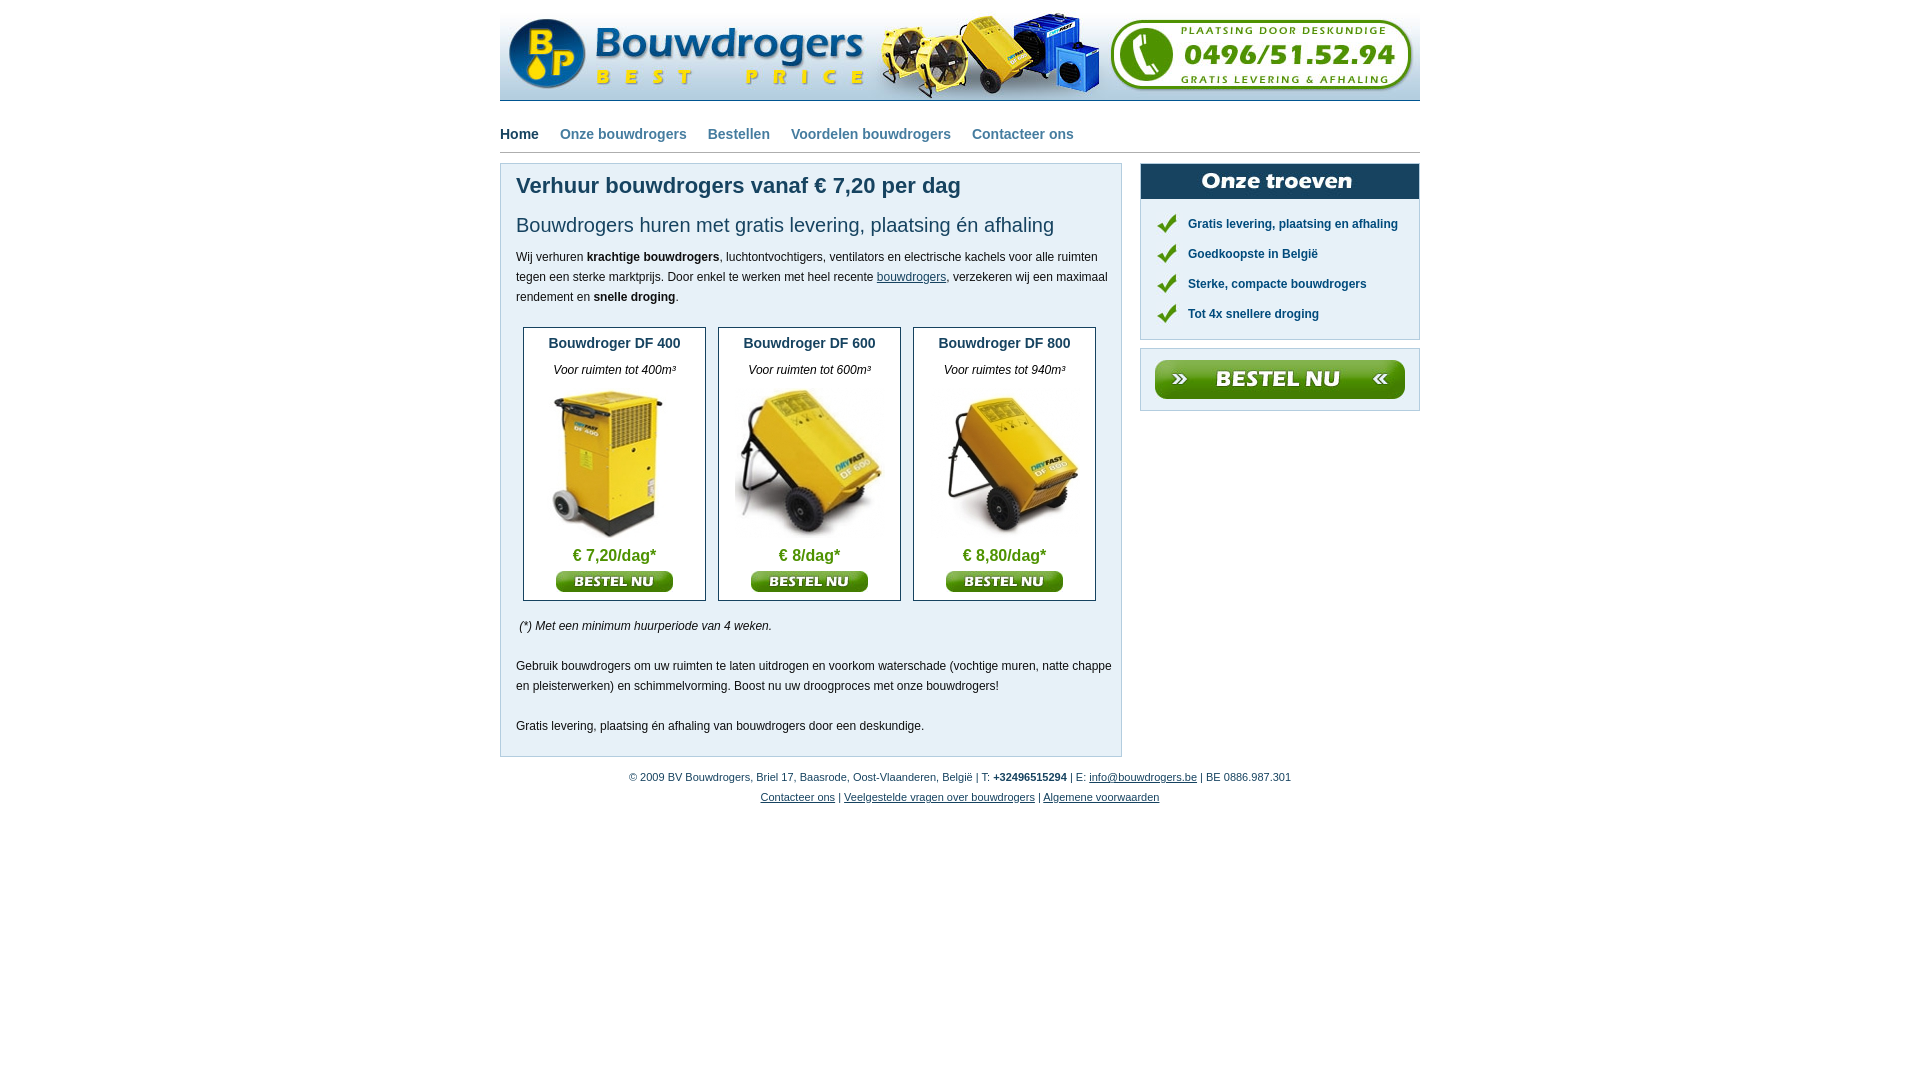 Image resolution: width=1920 pixels, height=1080 pixels. What do you see at coordinates (1143, 777) in the screenshot?
I see `info@bouwdrogers.be` at bounding box center [1143, 777].